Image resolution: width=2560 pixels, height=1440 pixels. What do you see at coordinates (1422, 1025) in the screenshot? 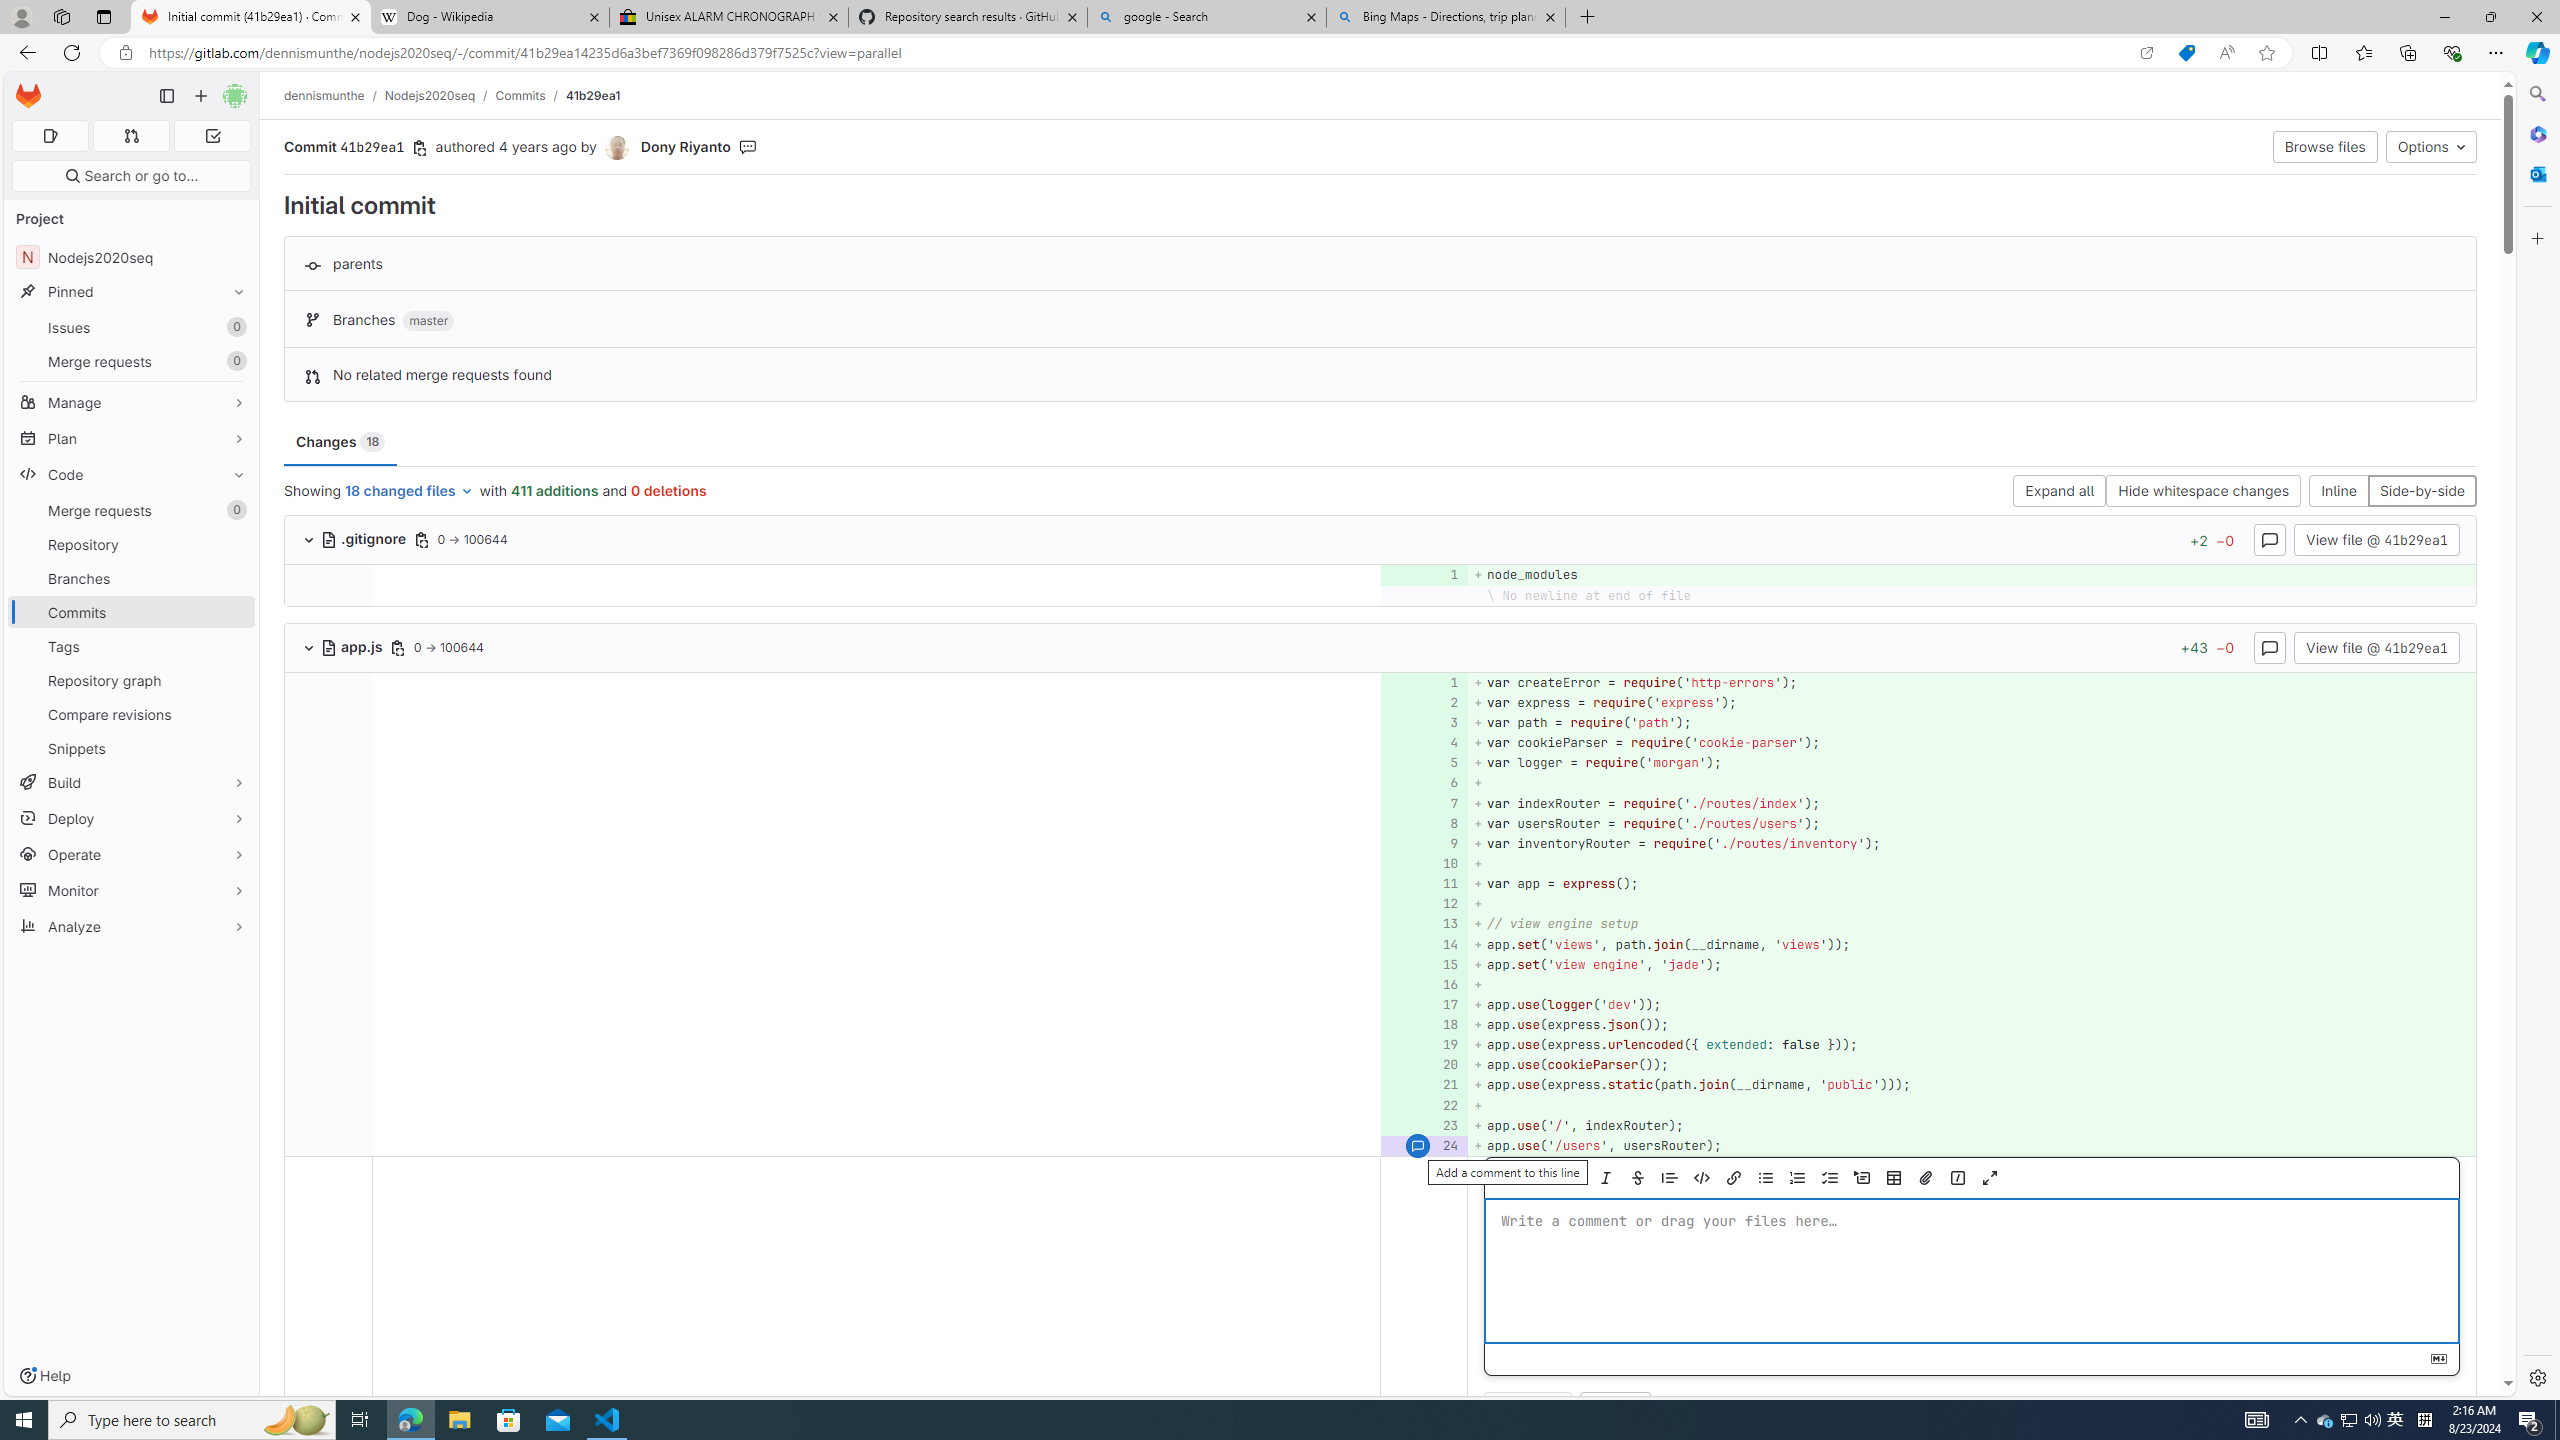
I see `18` at bounding box center [1422, 1025].